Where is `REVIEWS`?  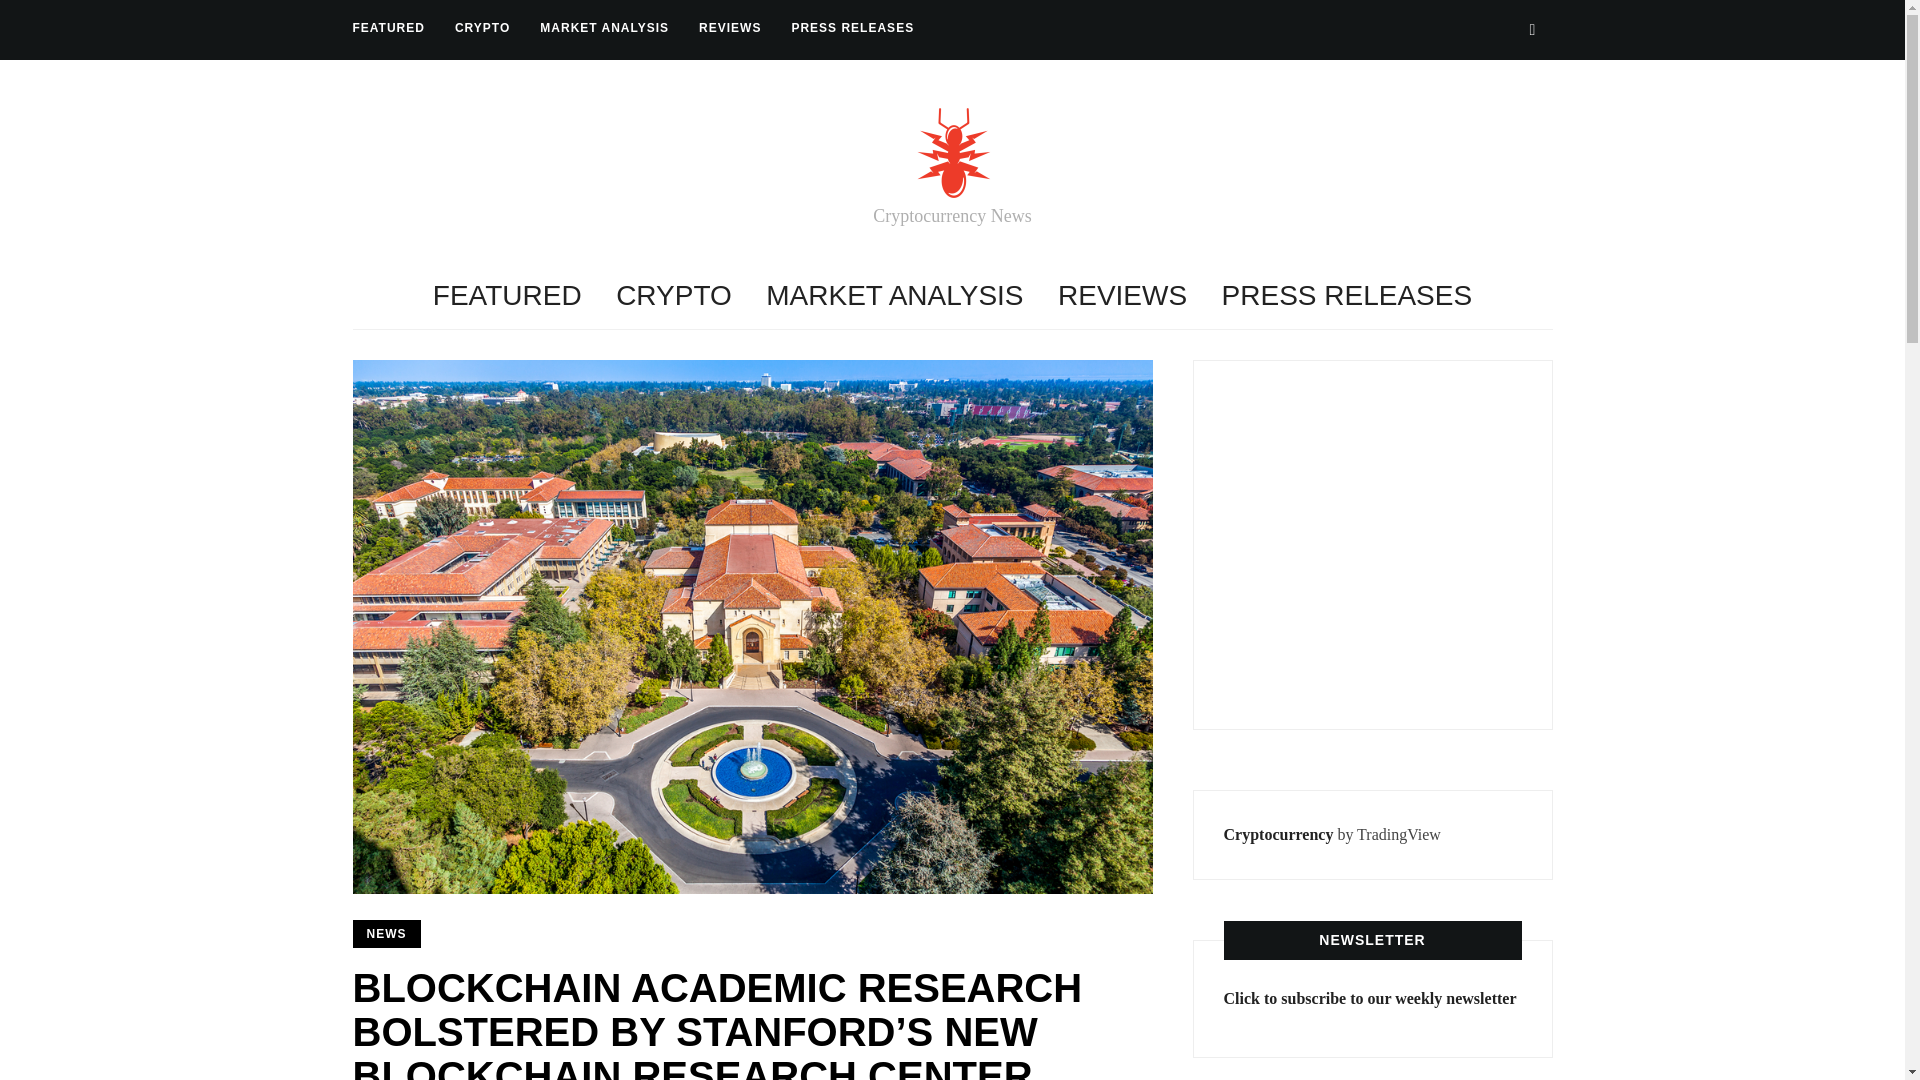 REVIEWS is located at coordinates (1122, 296).